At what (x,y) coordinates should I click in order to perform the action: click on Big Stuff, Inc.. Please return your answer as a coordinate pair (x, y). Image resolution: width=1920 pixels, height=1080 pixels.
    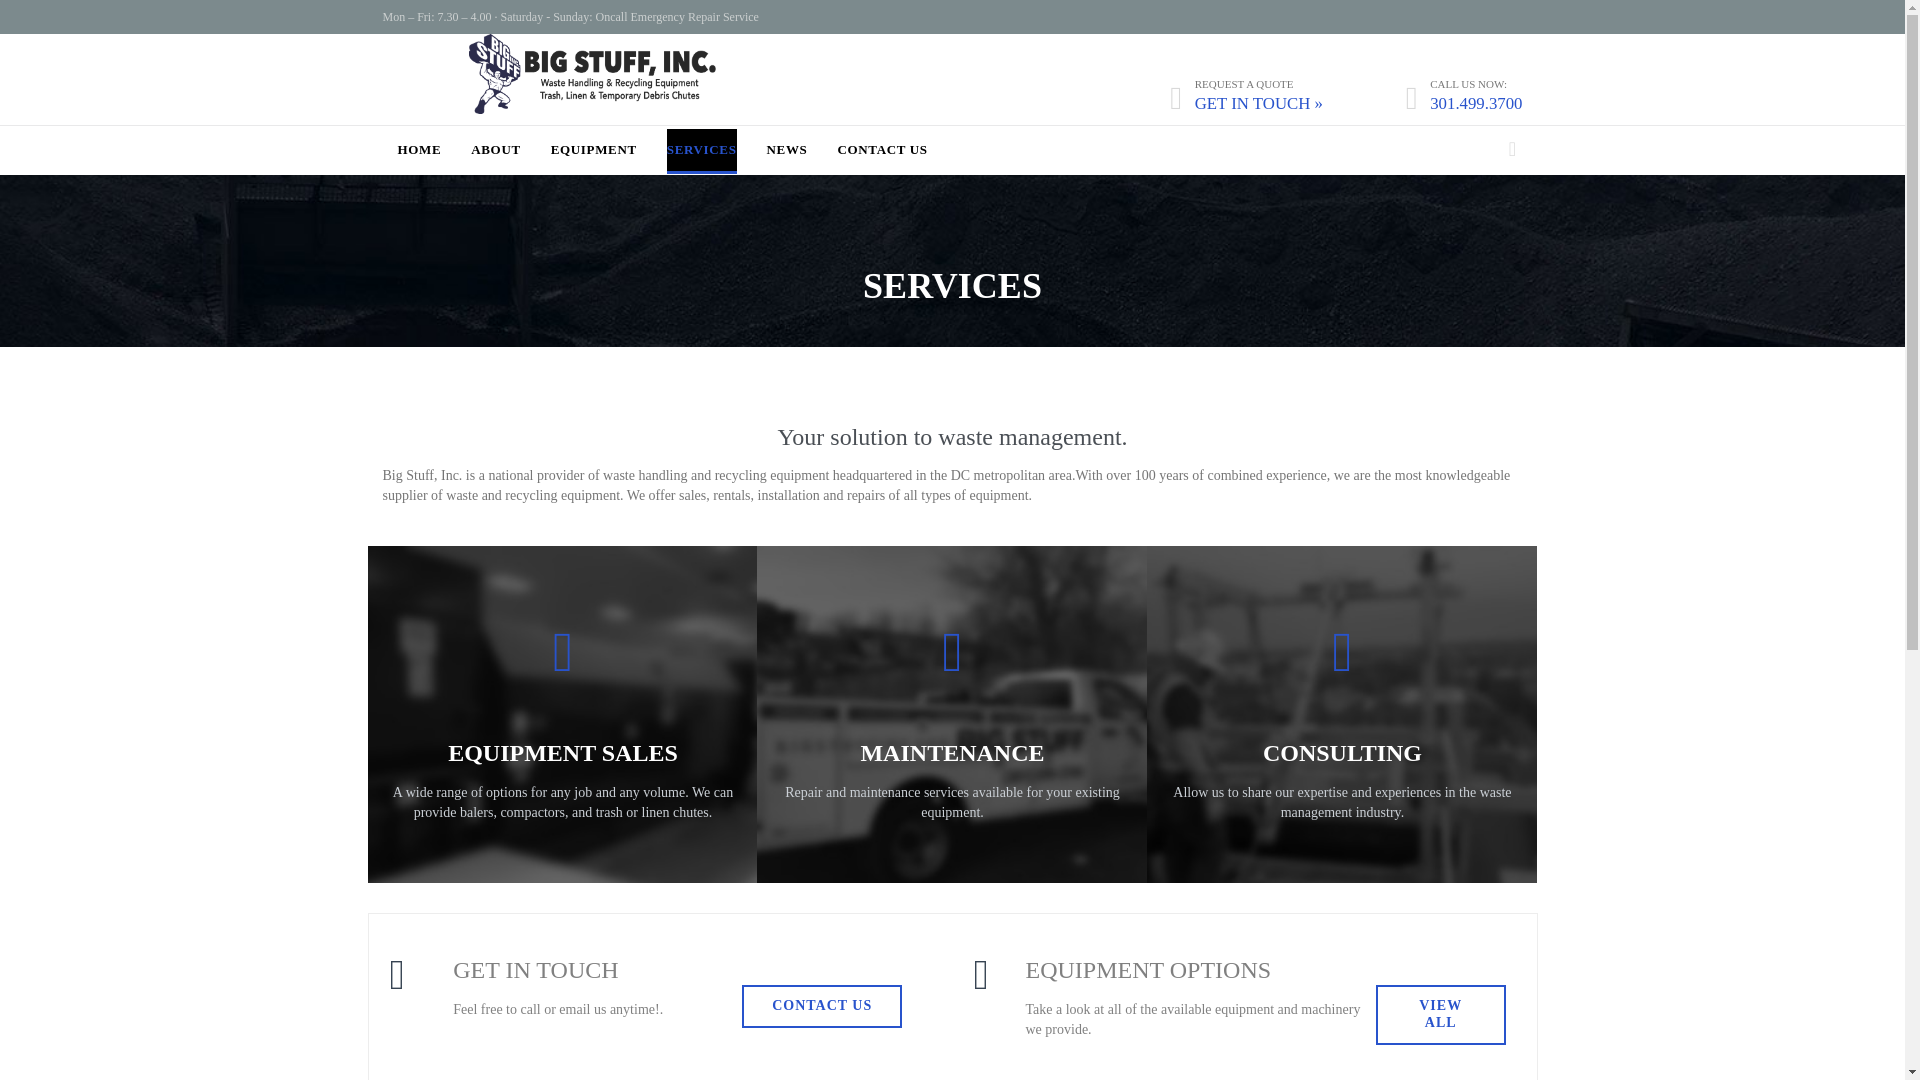
    Looking at the image, I should click on (592, 94).